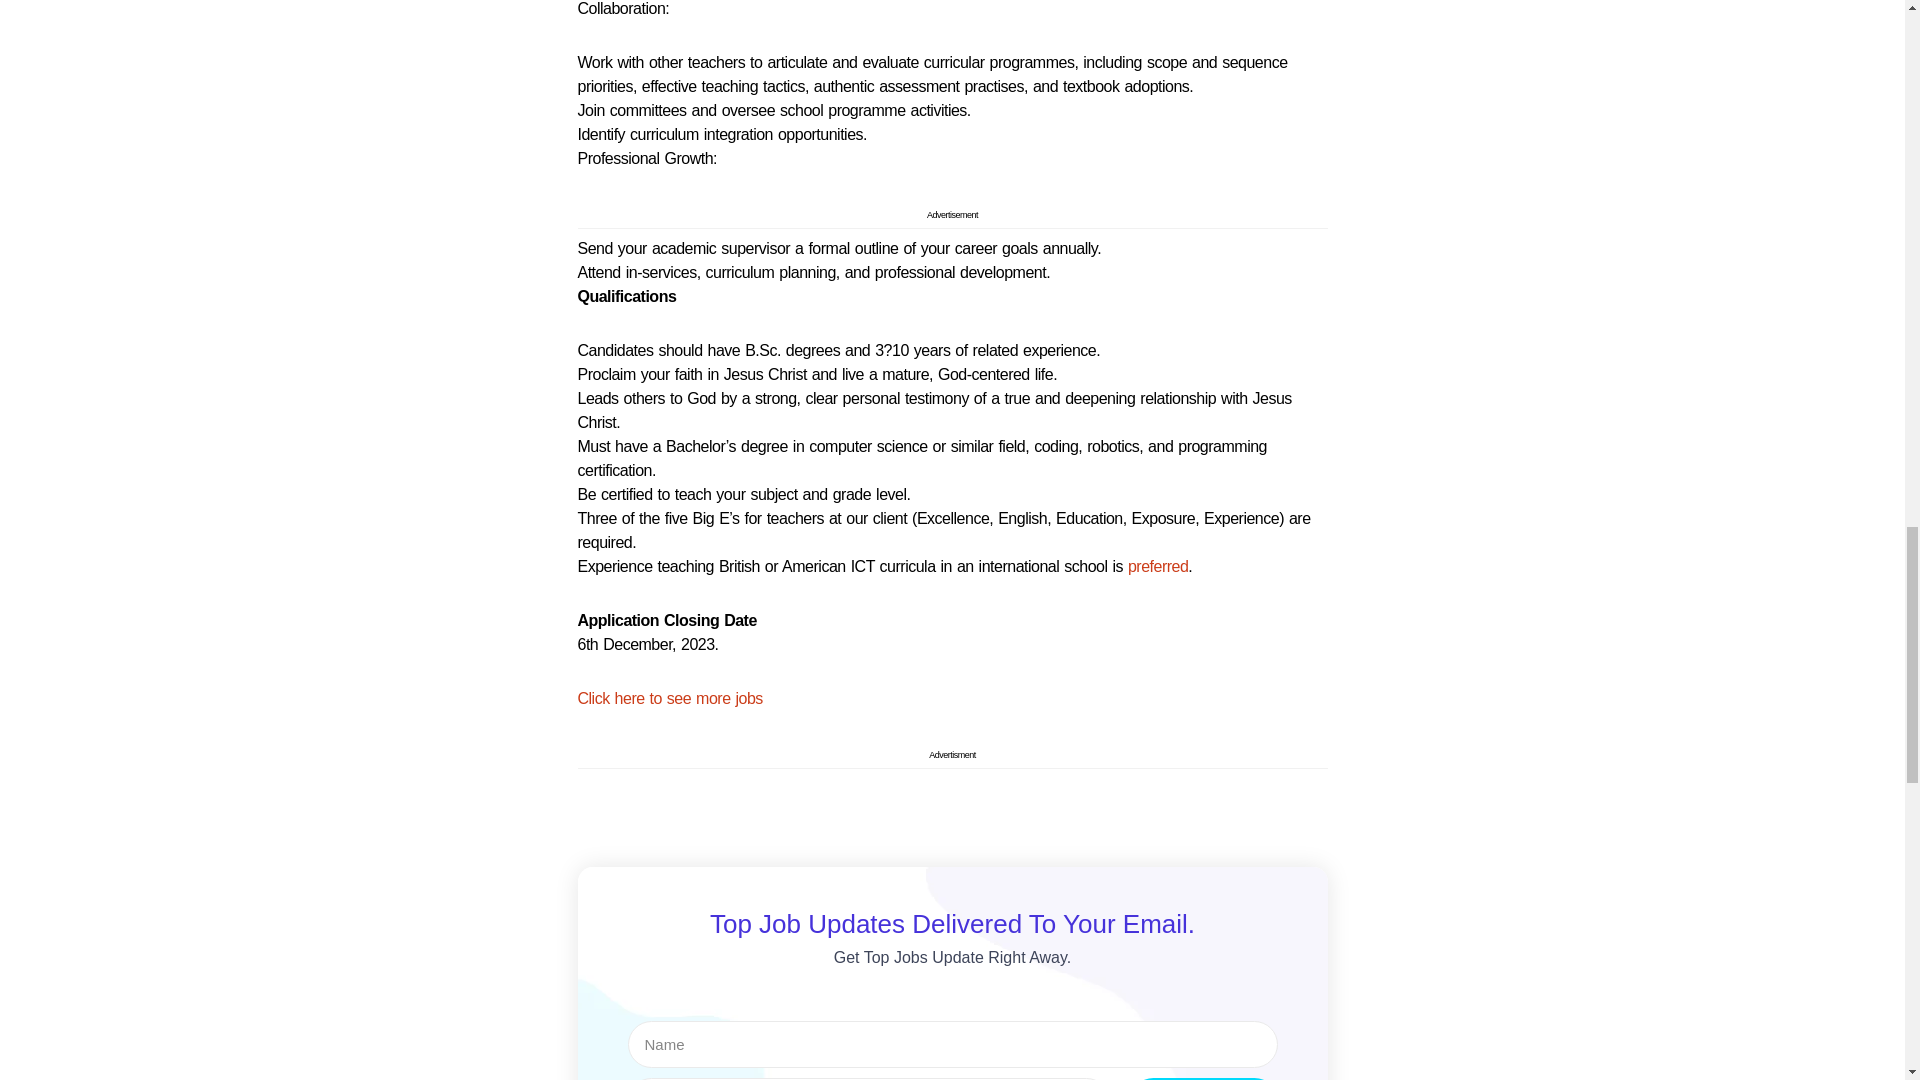 The image size is (1920, 1080). I want to click on Click here to see more jobs, so click(670, 698).